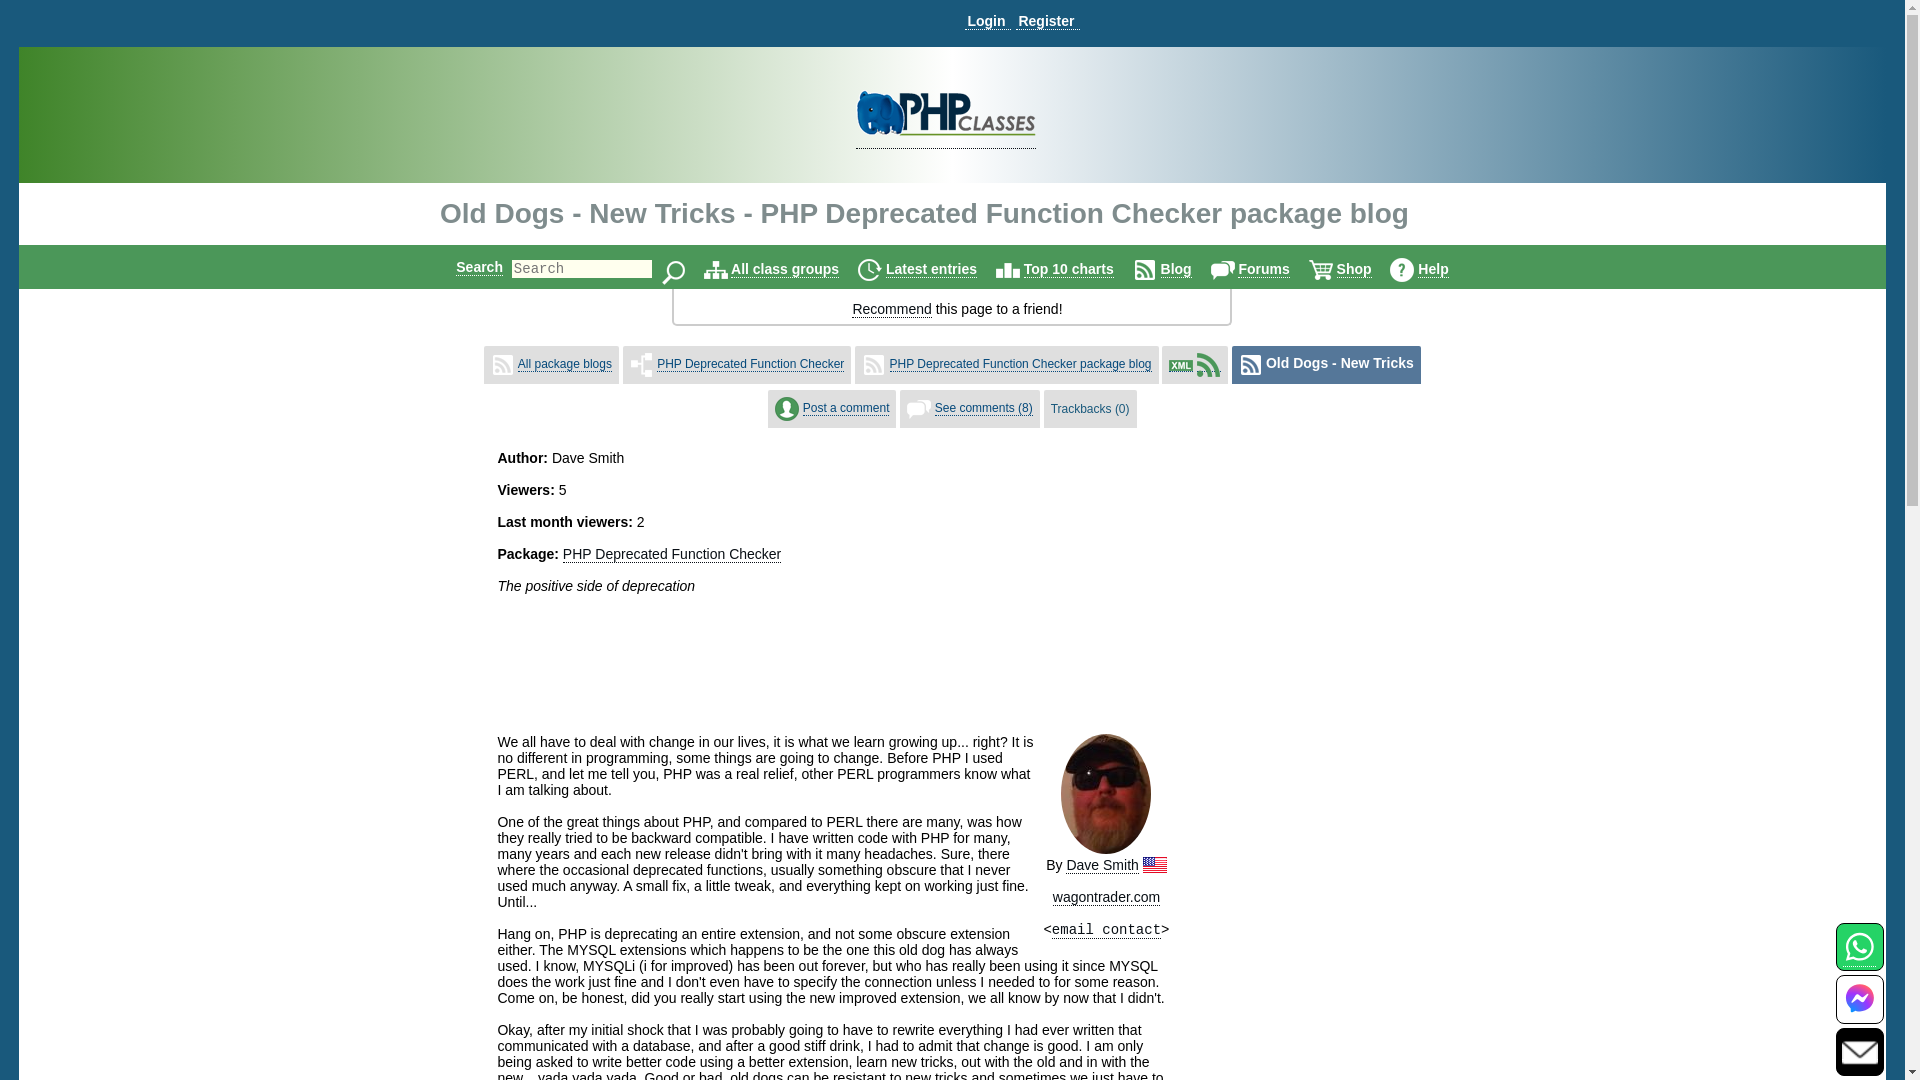 This screenshot has height=1080, width=1920. What do you see at coordinates (846, 408) in the screenshot?
I see `Post a comment` at bounding box center [846, 408].